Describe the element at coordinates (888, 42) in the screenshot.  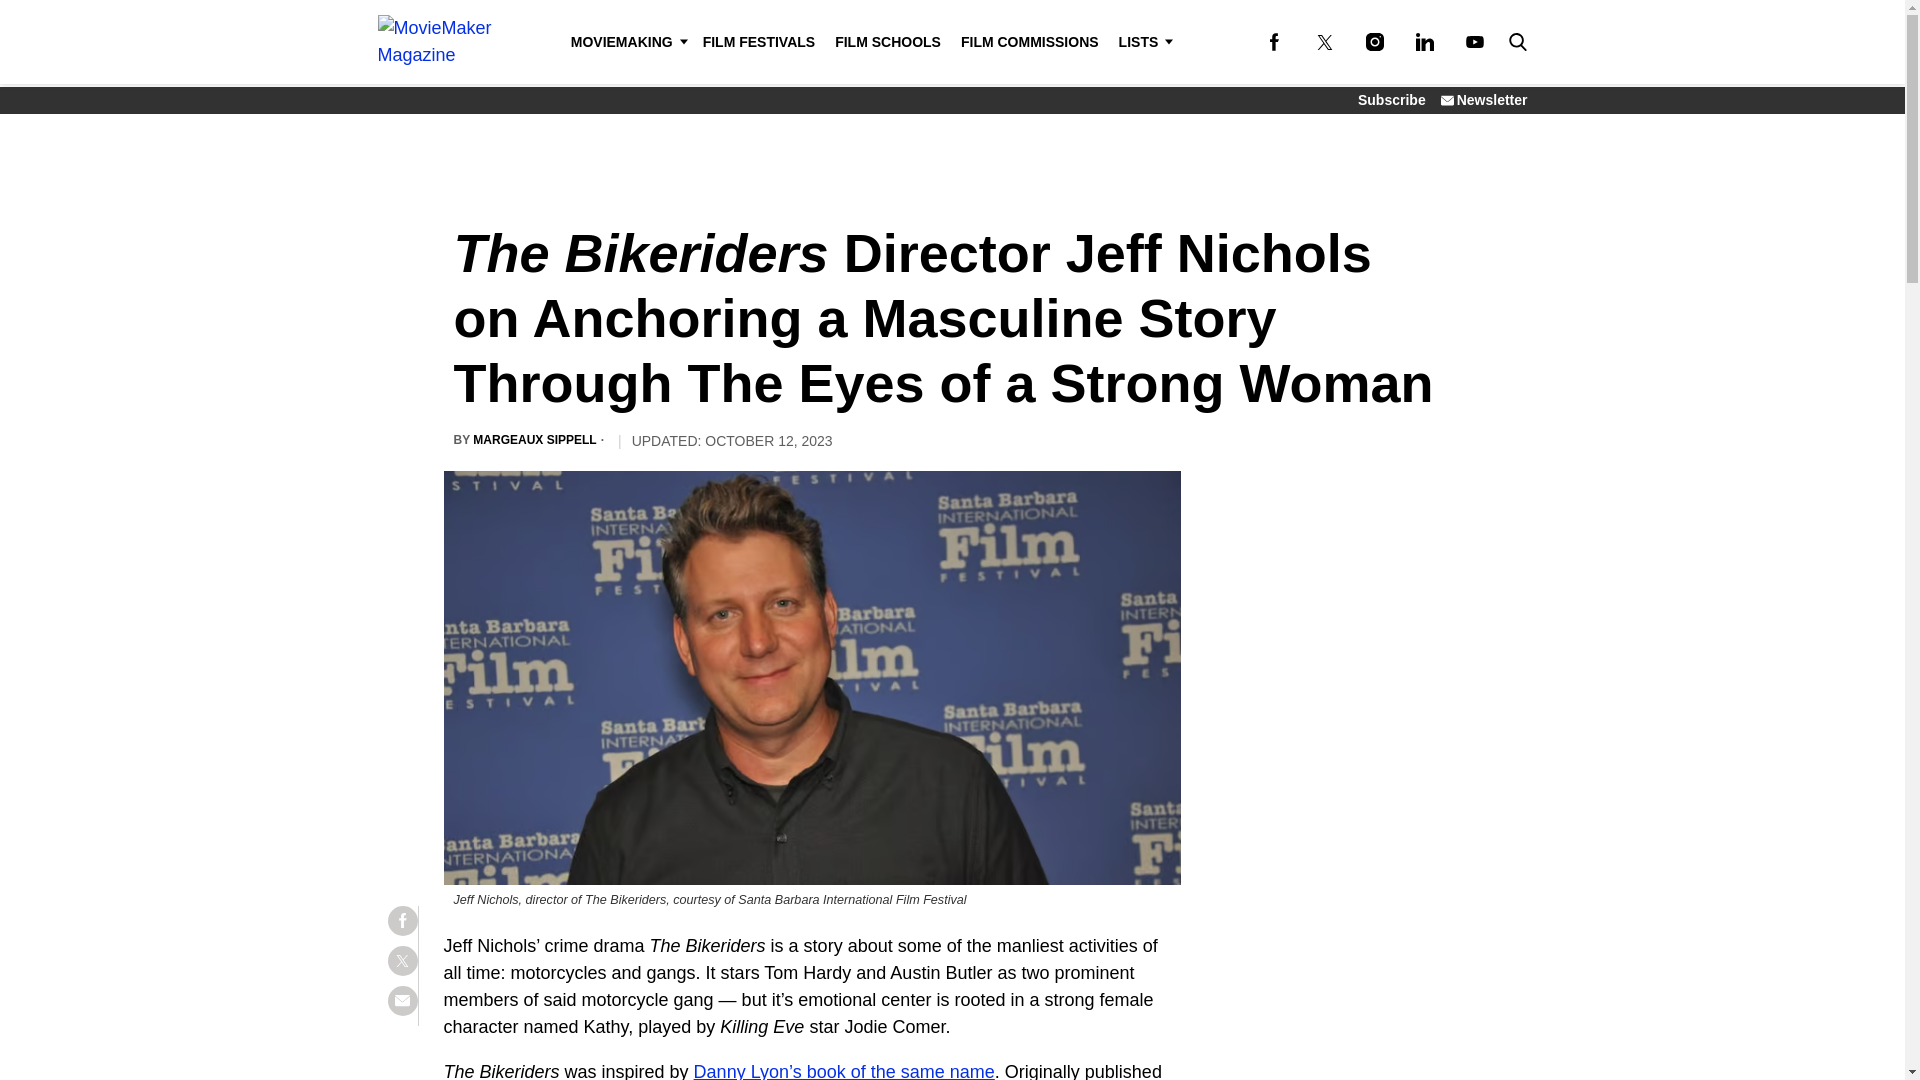
I see `FILM SCHOOLS` at that location.